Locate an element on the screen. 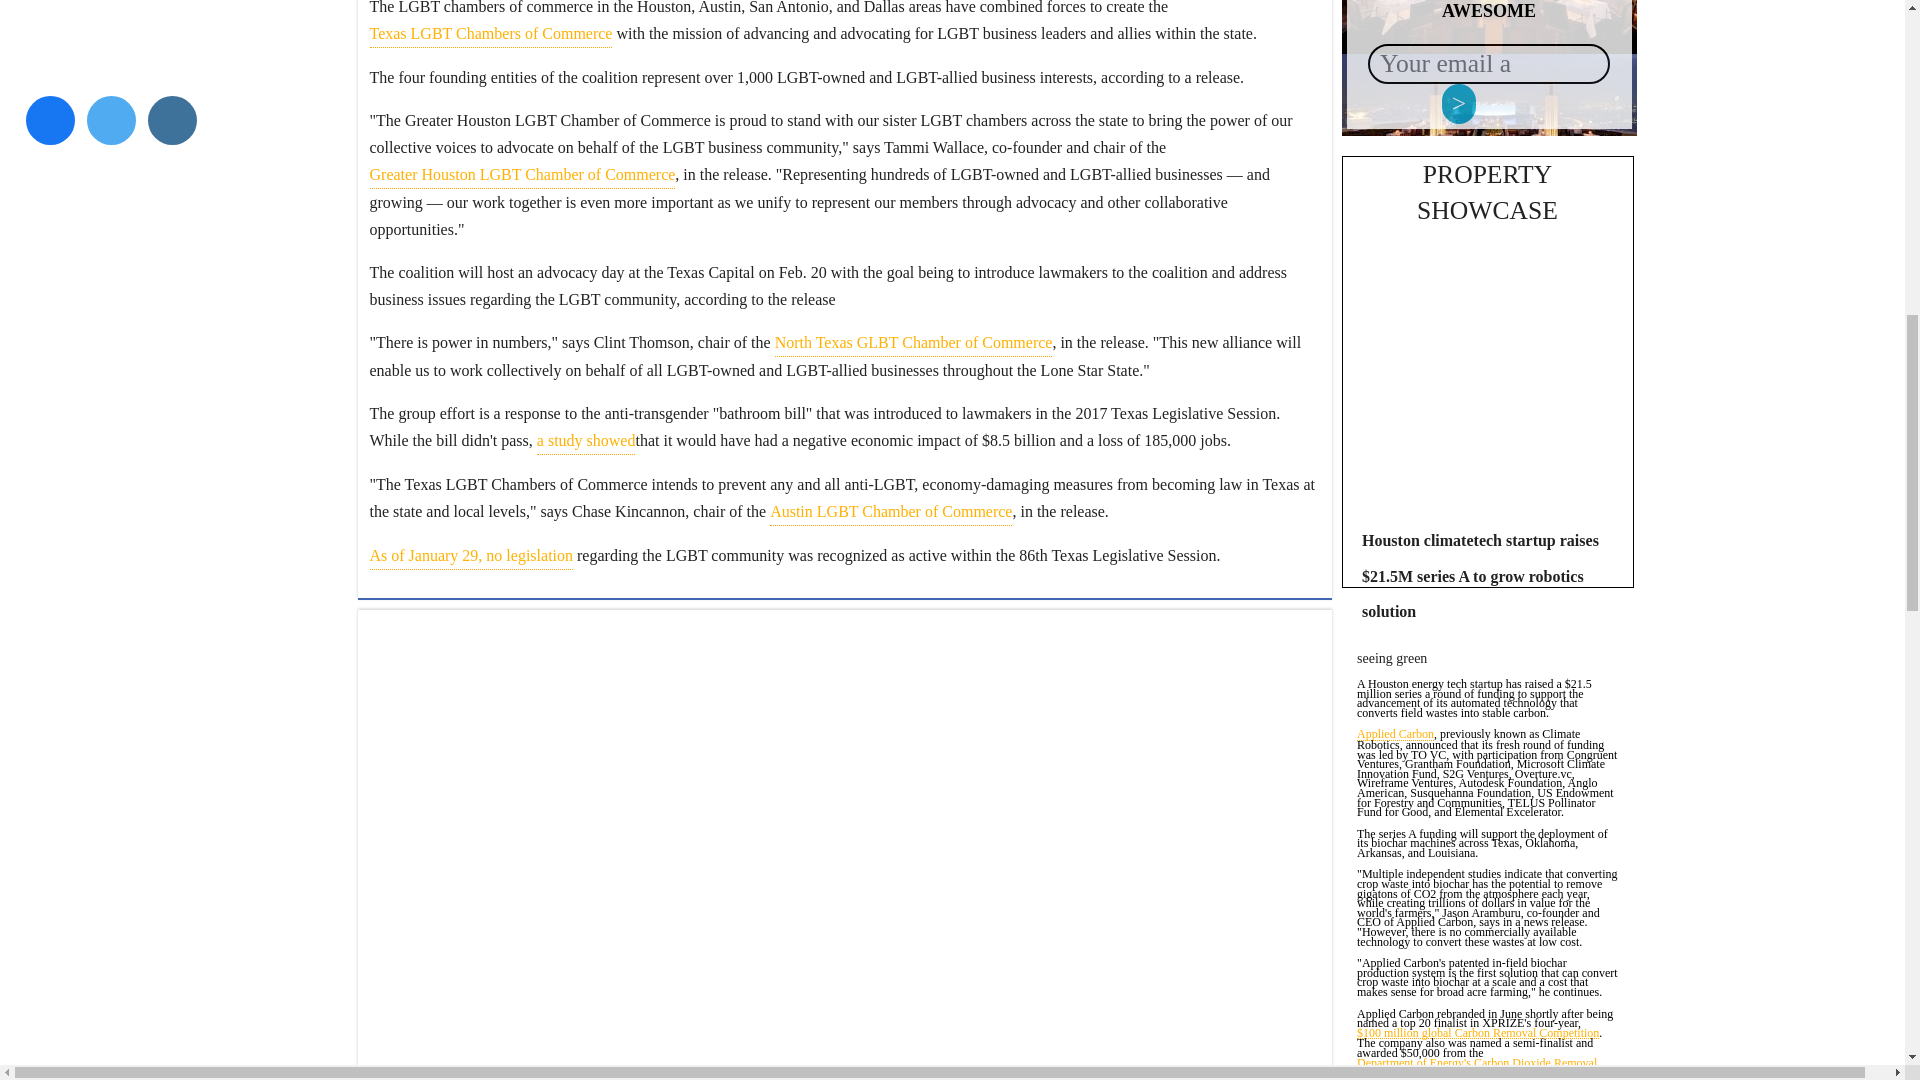 The height and width of the screenshot is (1080, 1920). Texas LGBT Chambers of Commerce is located at coordinates (491, 34).